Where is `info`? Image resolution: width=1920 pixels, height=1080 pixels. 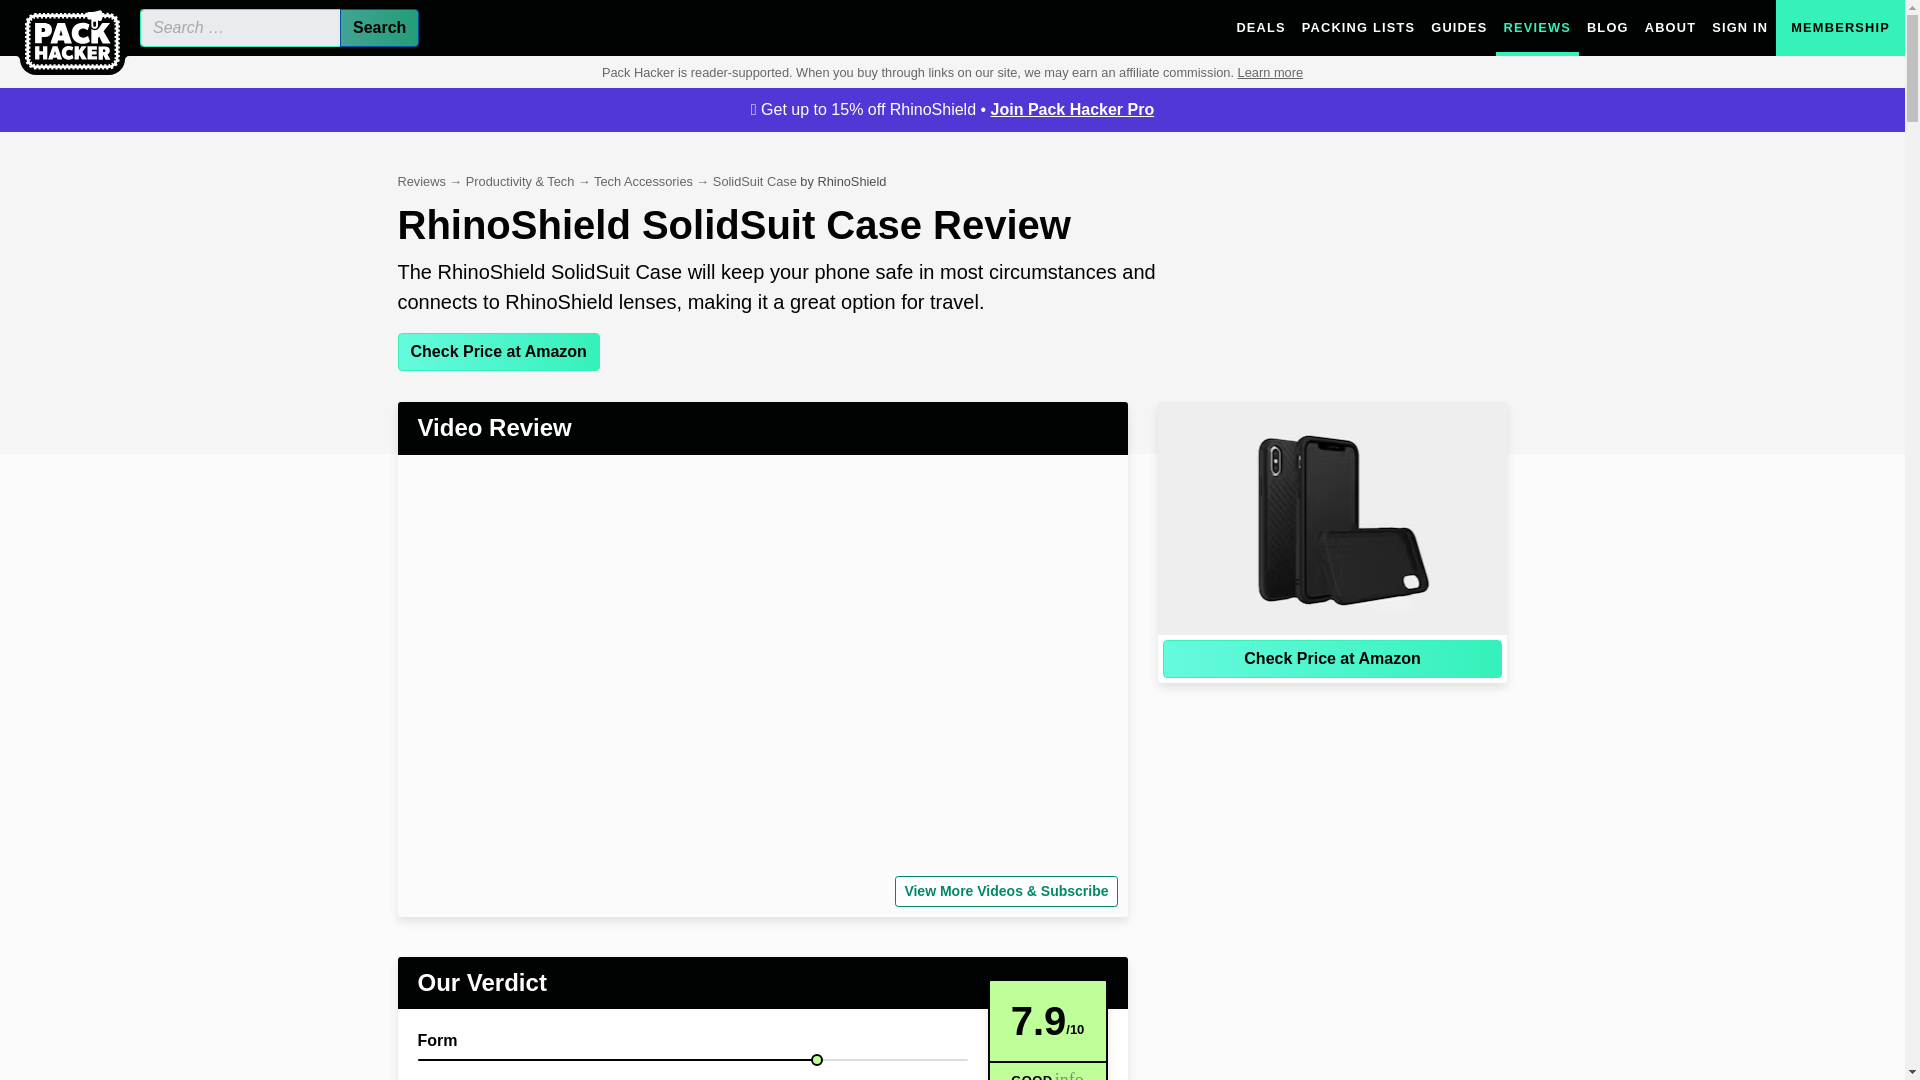
info is located at coordinates (1068, 1071).